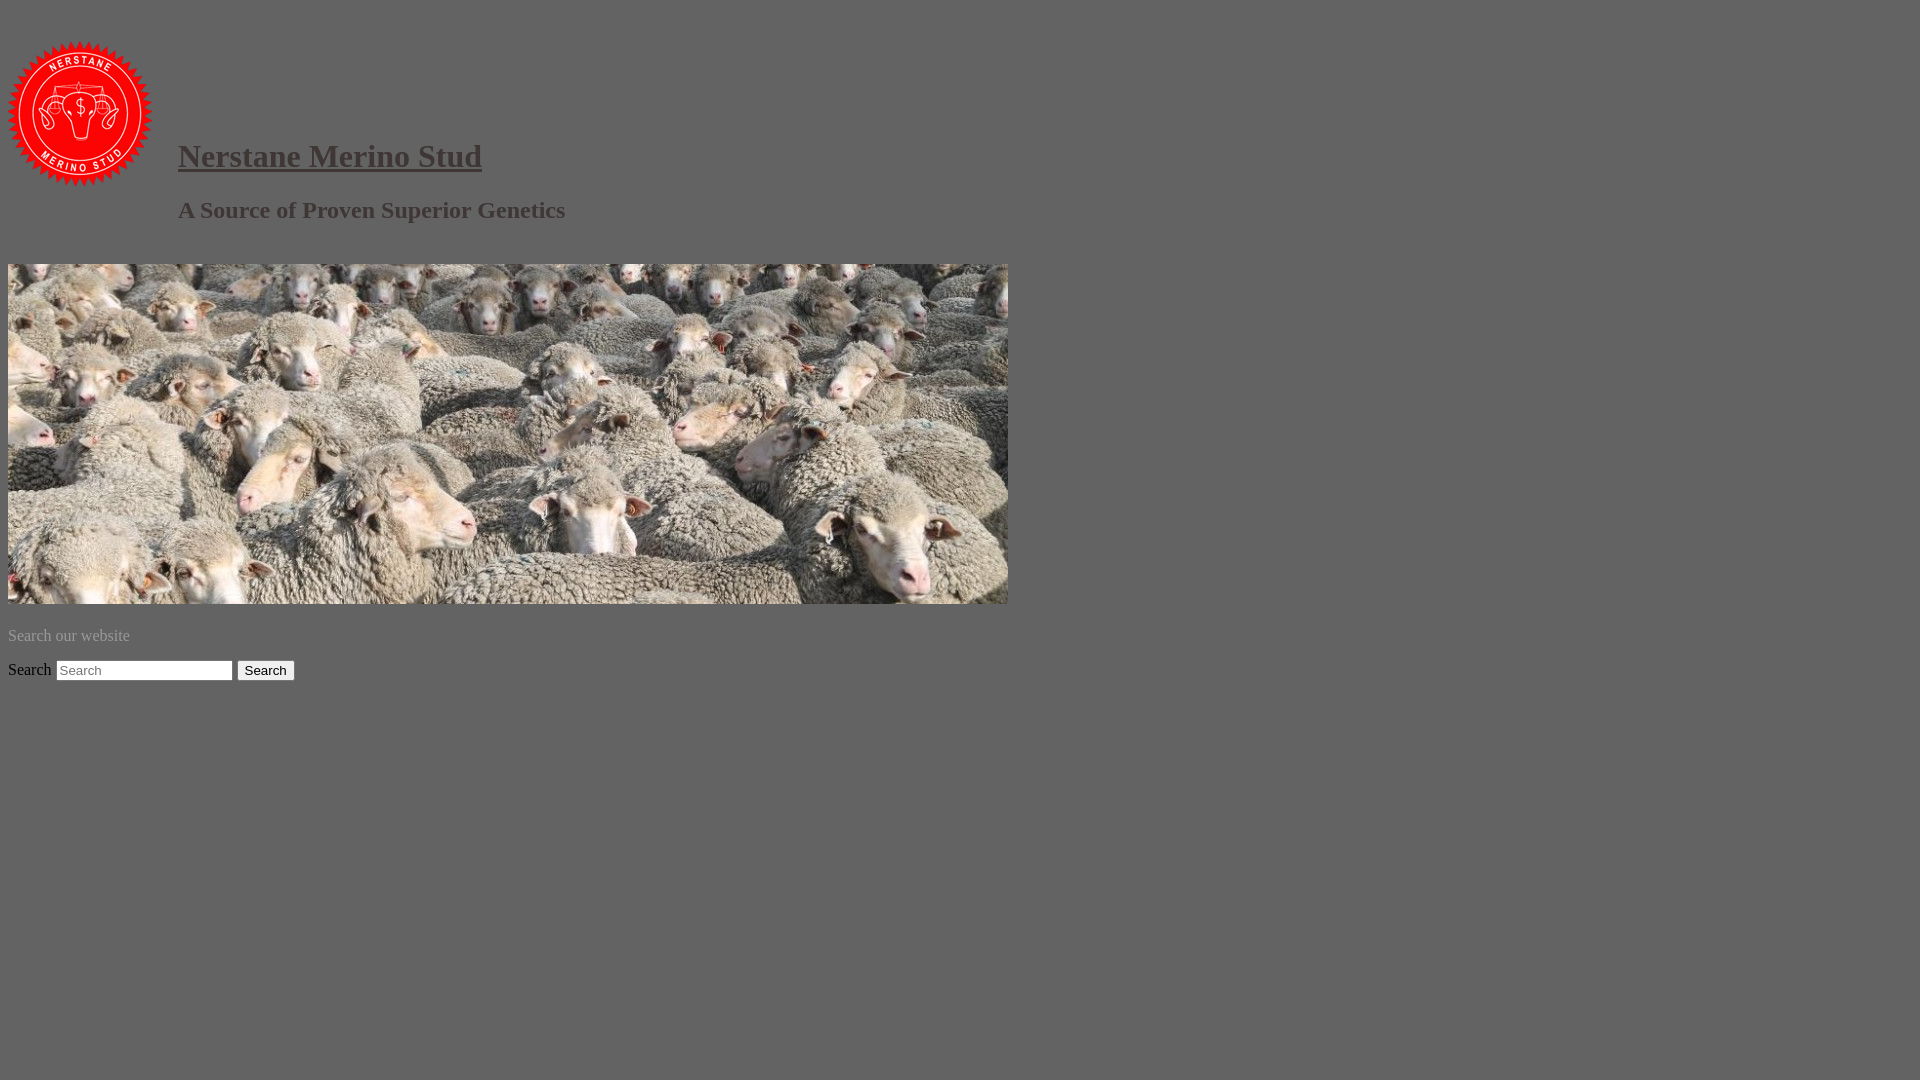 The image size is (1920, 1080). I want to click on Search, so click(266, 670).